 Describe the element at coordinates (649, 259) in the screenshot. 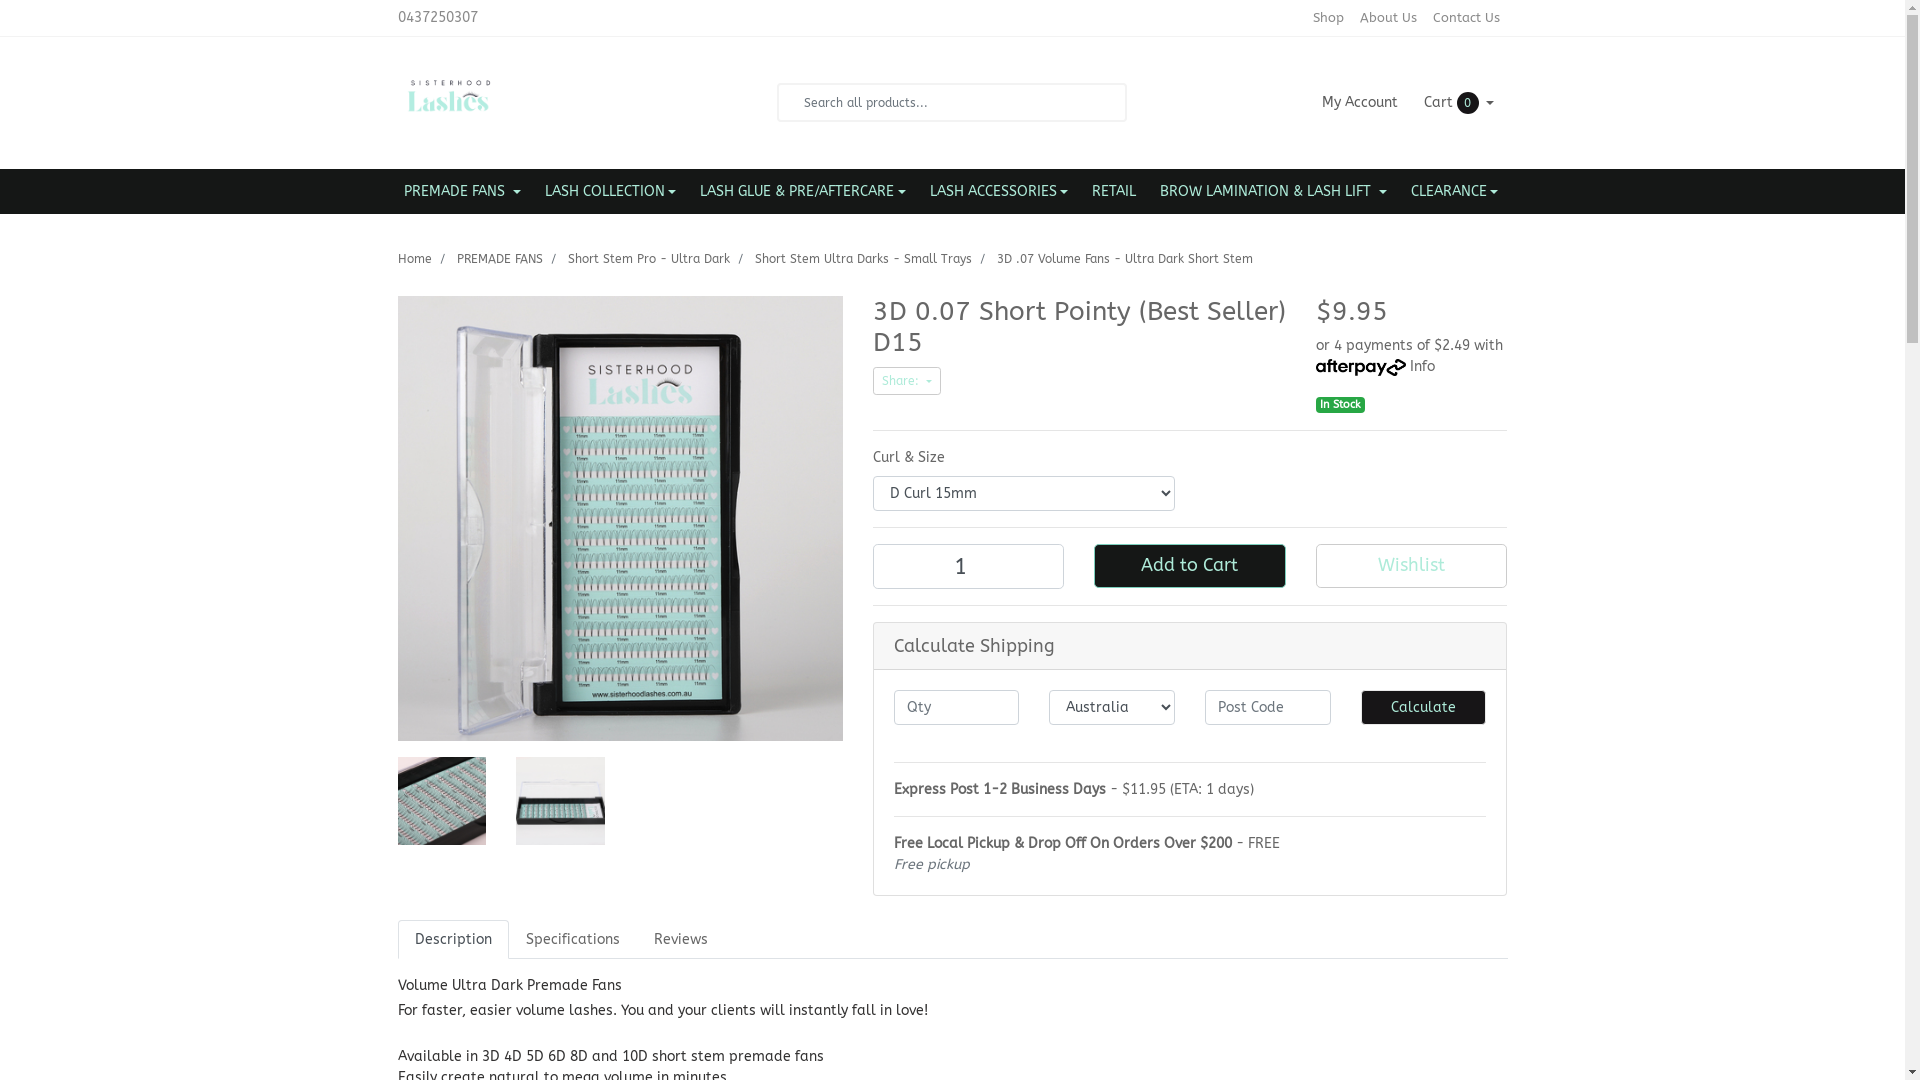

I see `Short Stem Pro - Ultra Dark` at that location.